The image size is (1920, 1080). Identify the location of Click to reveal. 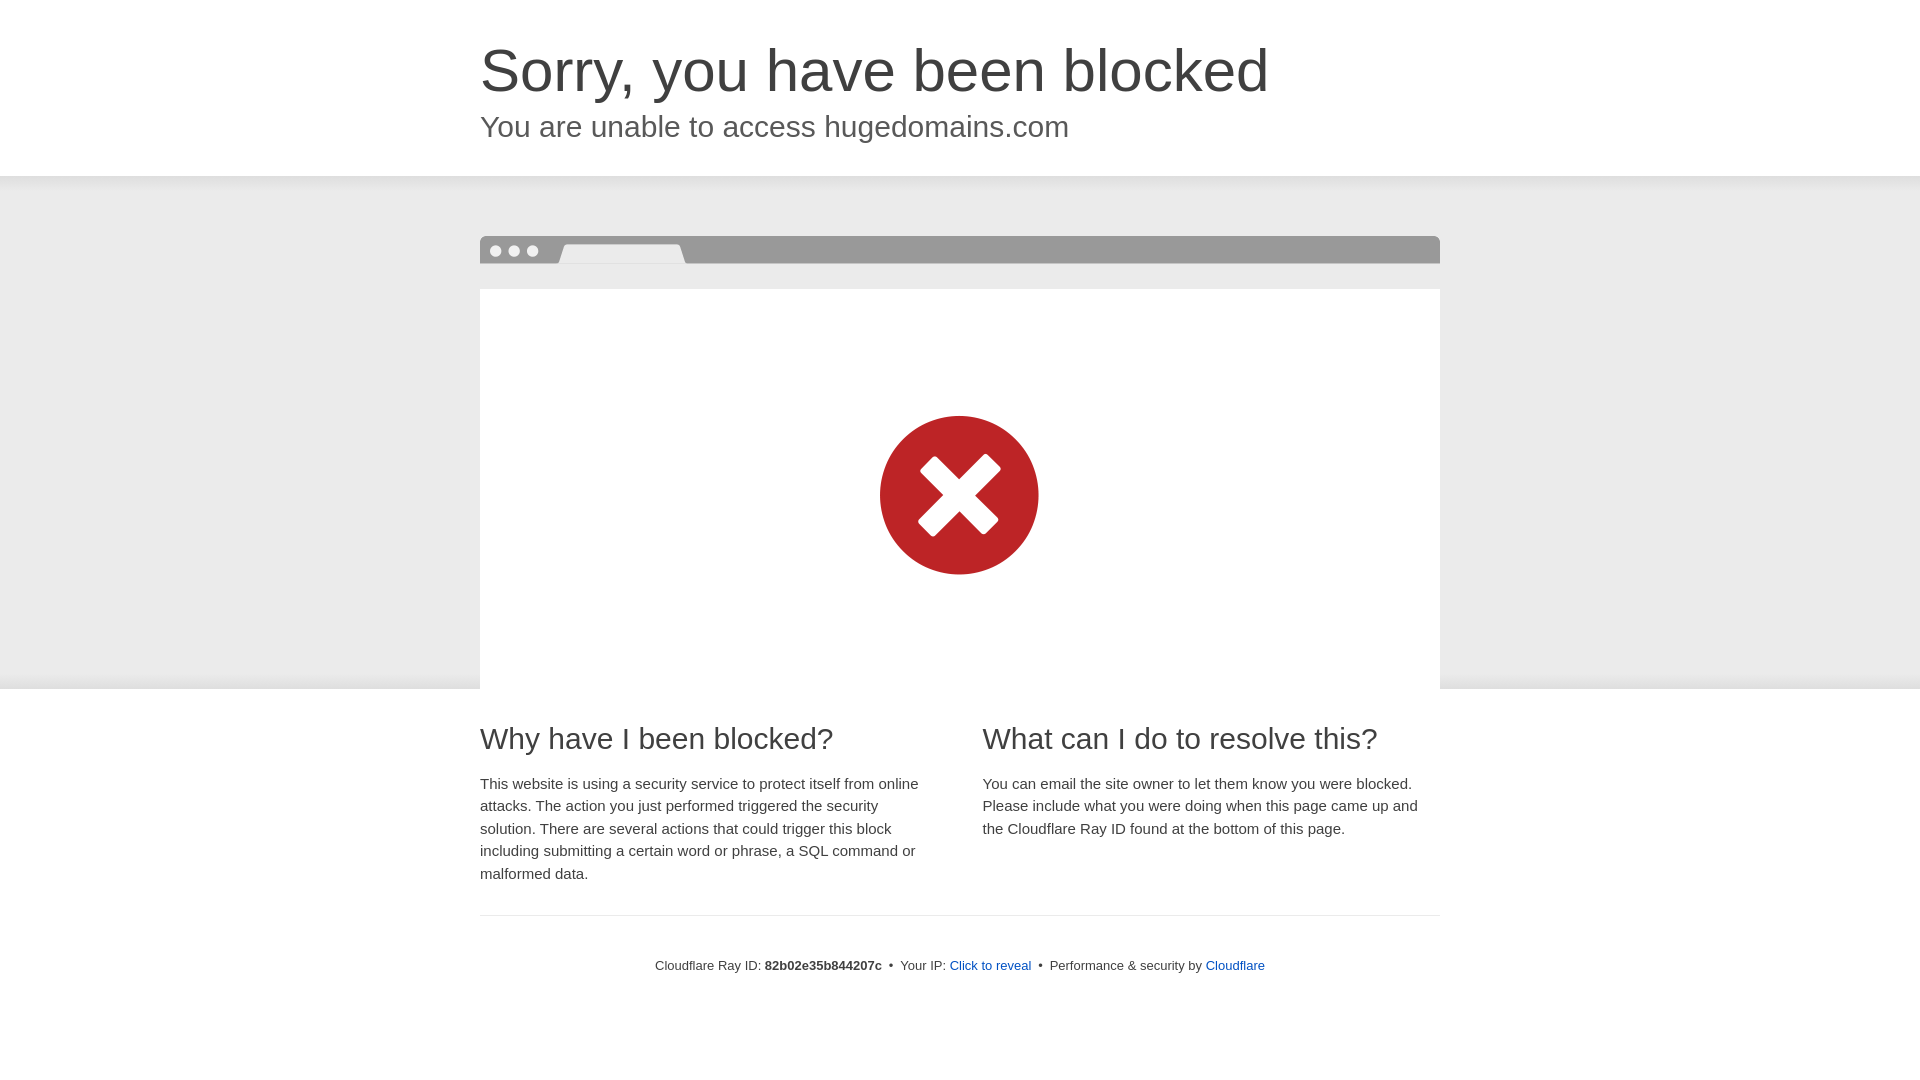
(991, 966).